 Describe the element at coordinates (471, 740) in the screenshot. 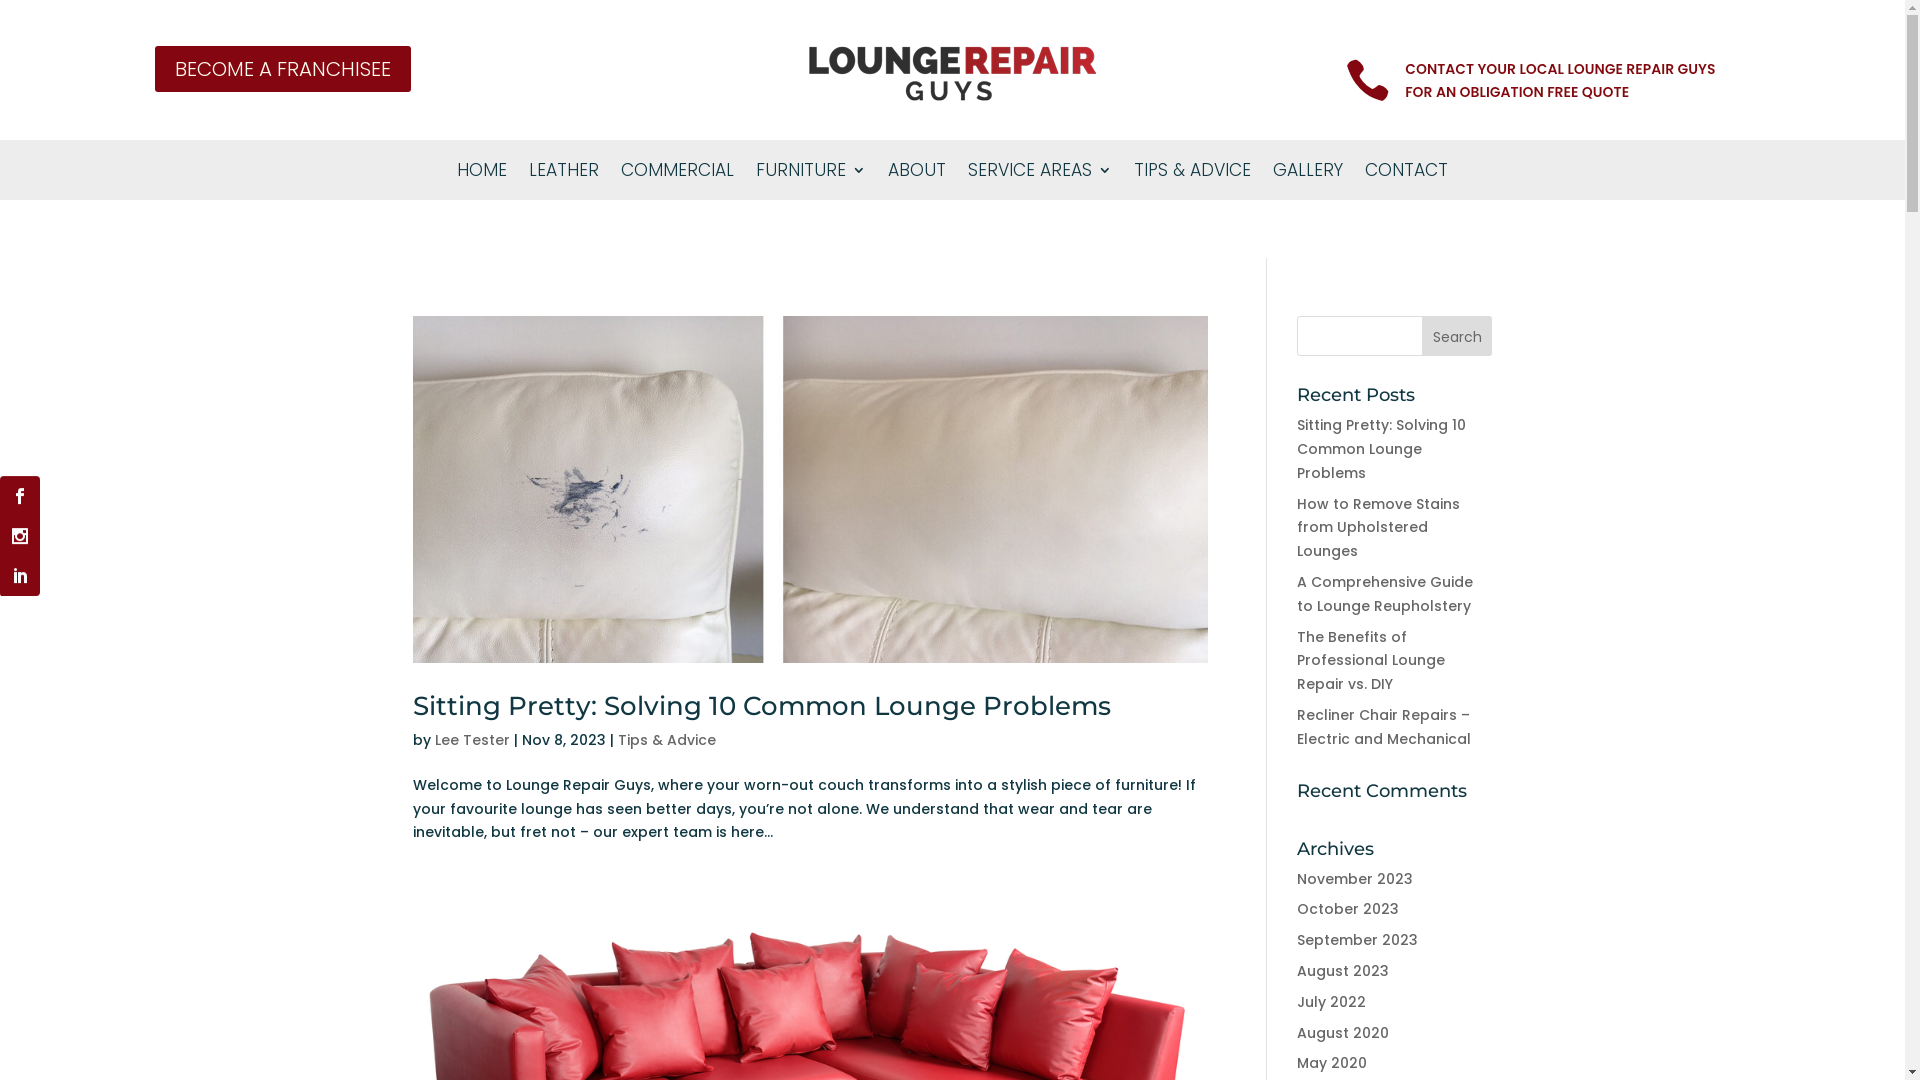

I see `Lee Tester` at that location.